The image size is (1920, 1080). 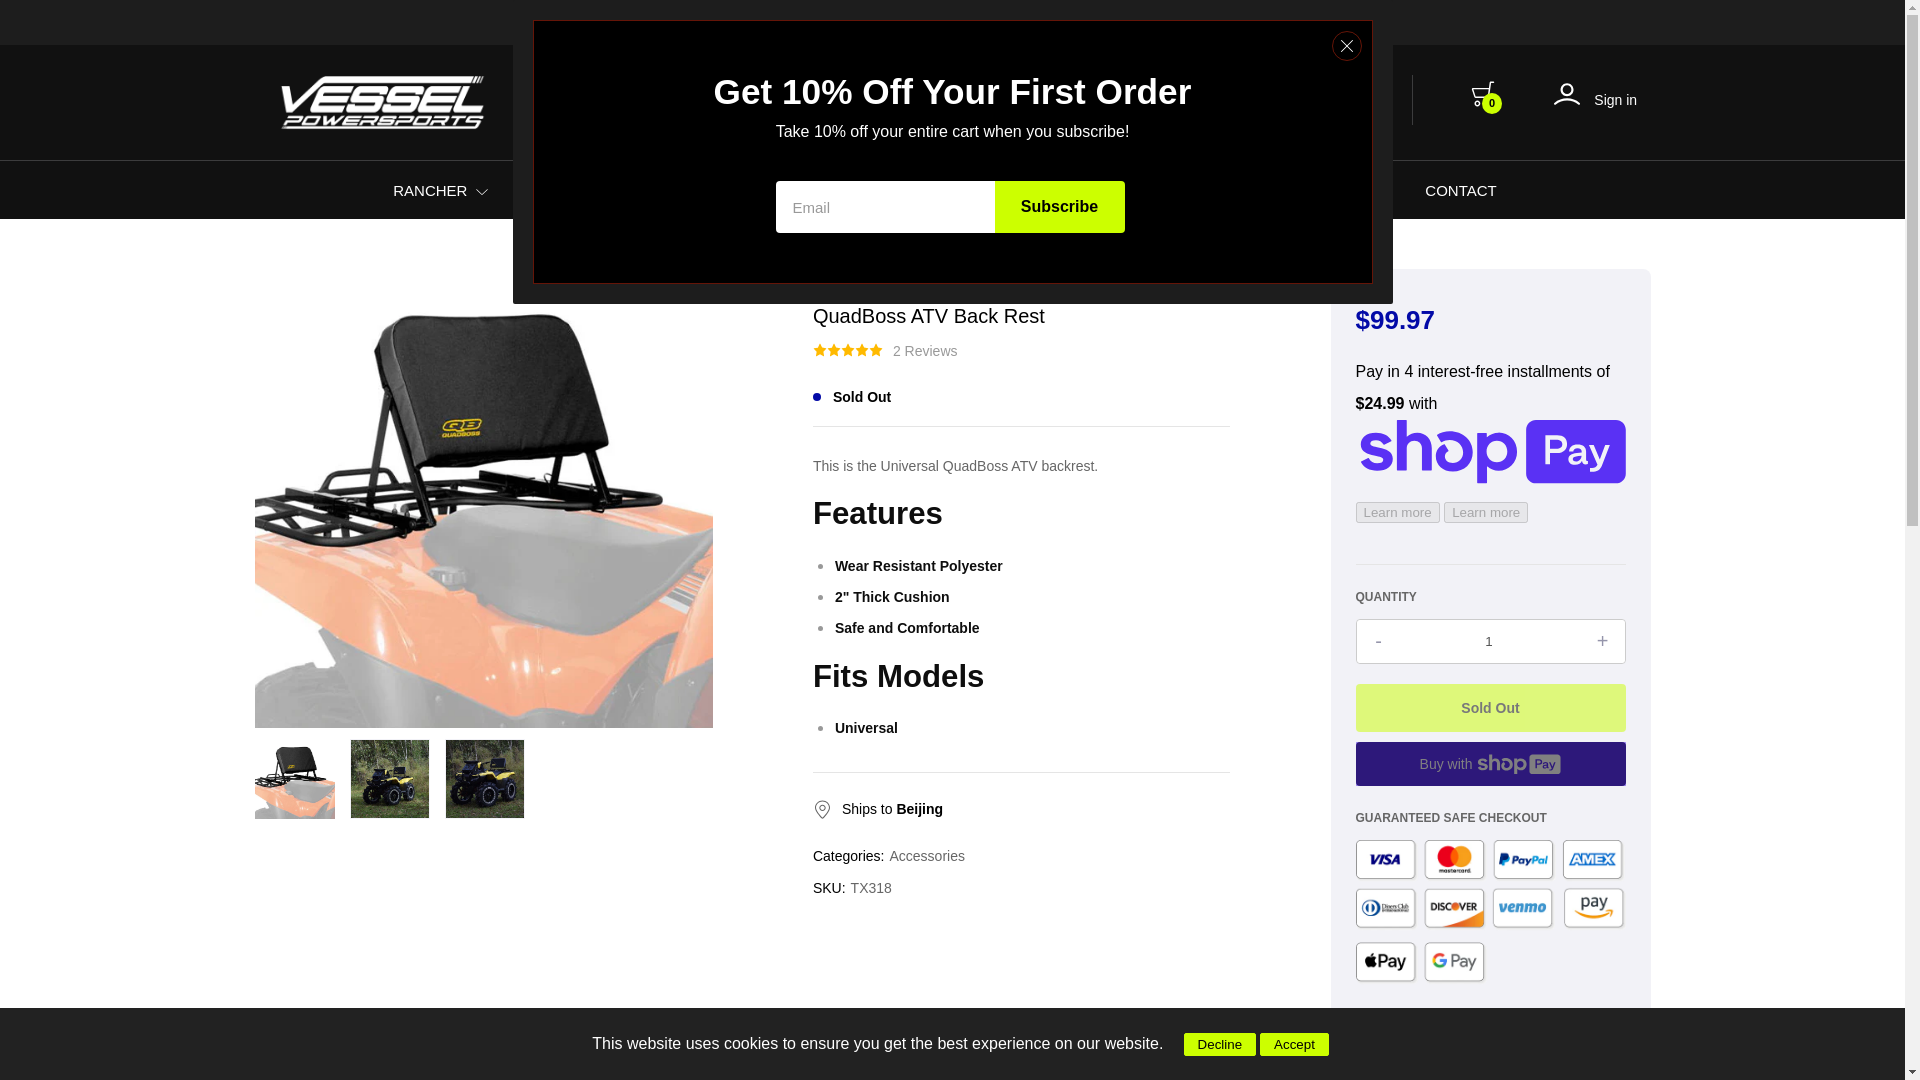 What do you see at coordinates (482, 191) in the screenshot?
I see `1` at bounding box center [482, 191].